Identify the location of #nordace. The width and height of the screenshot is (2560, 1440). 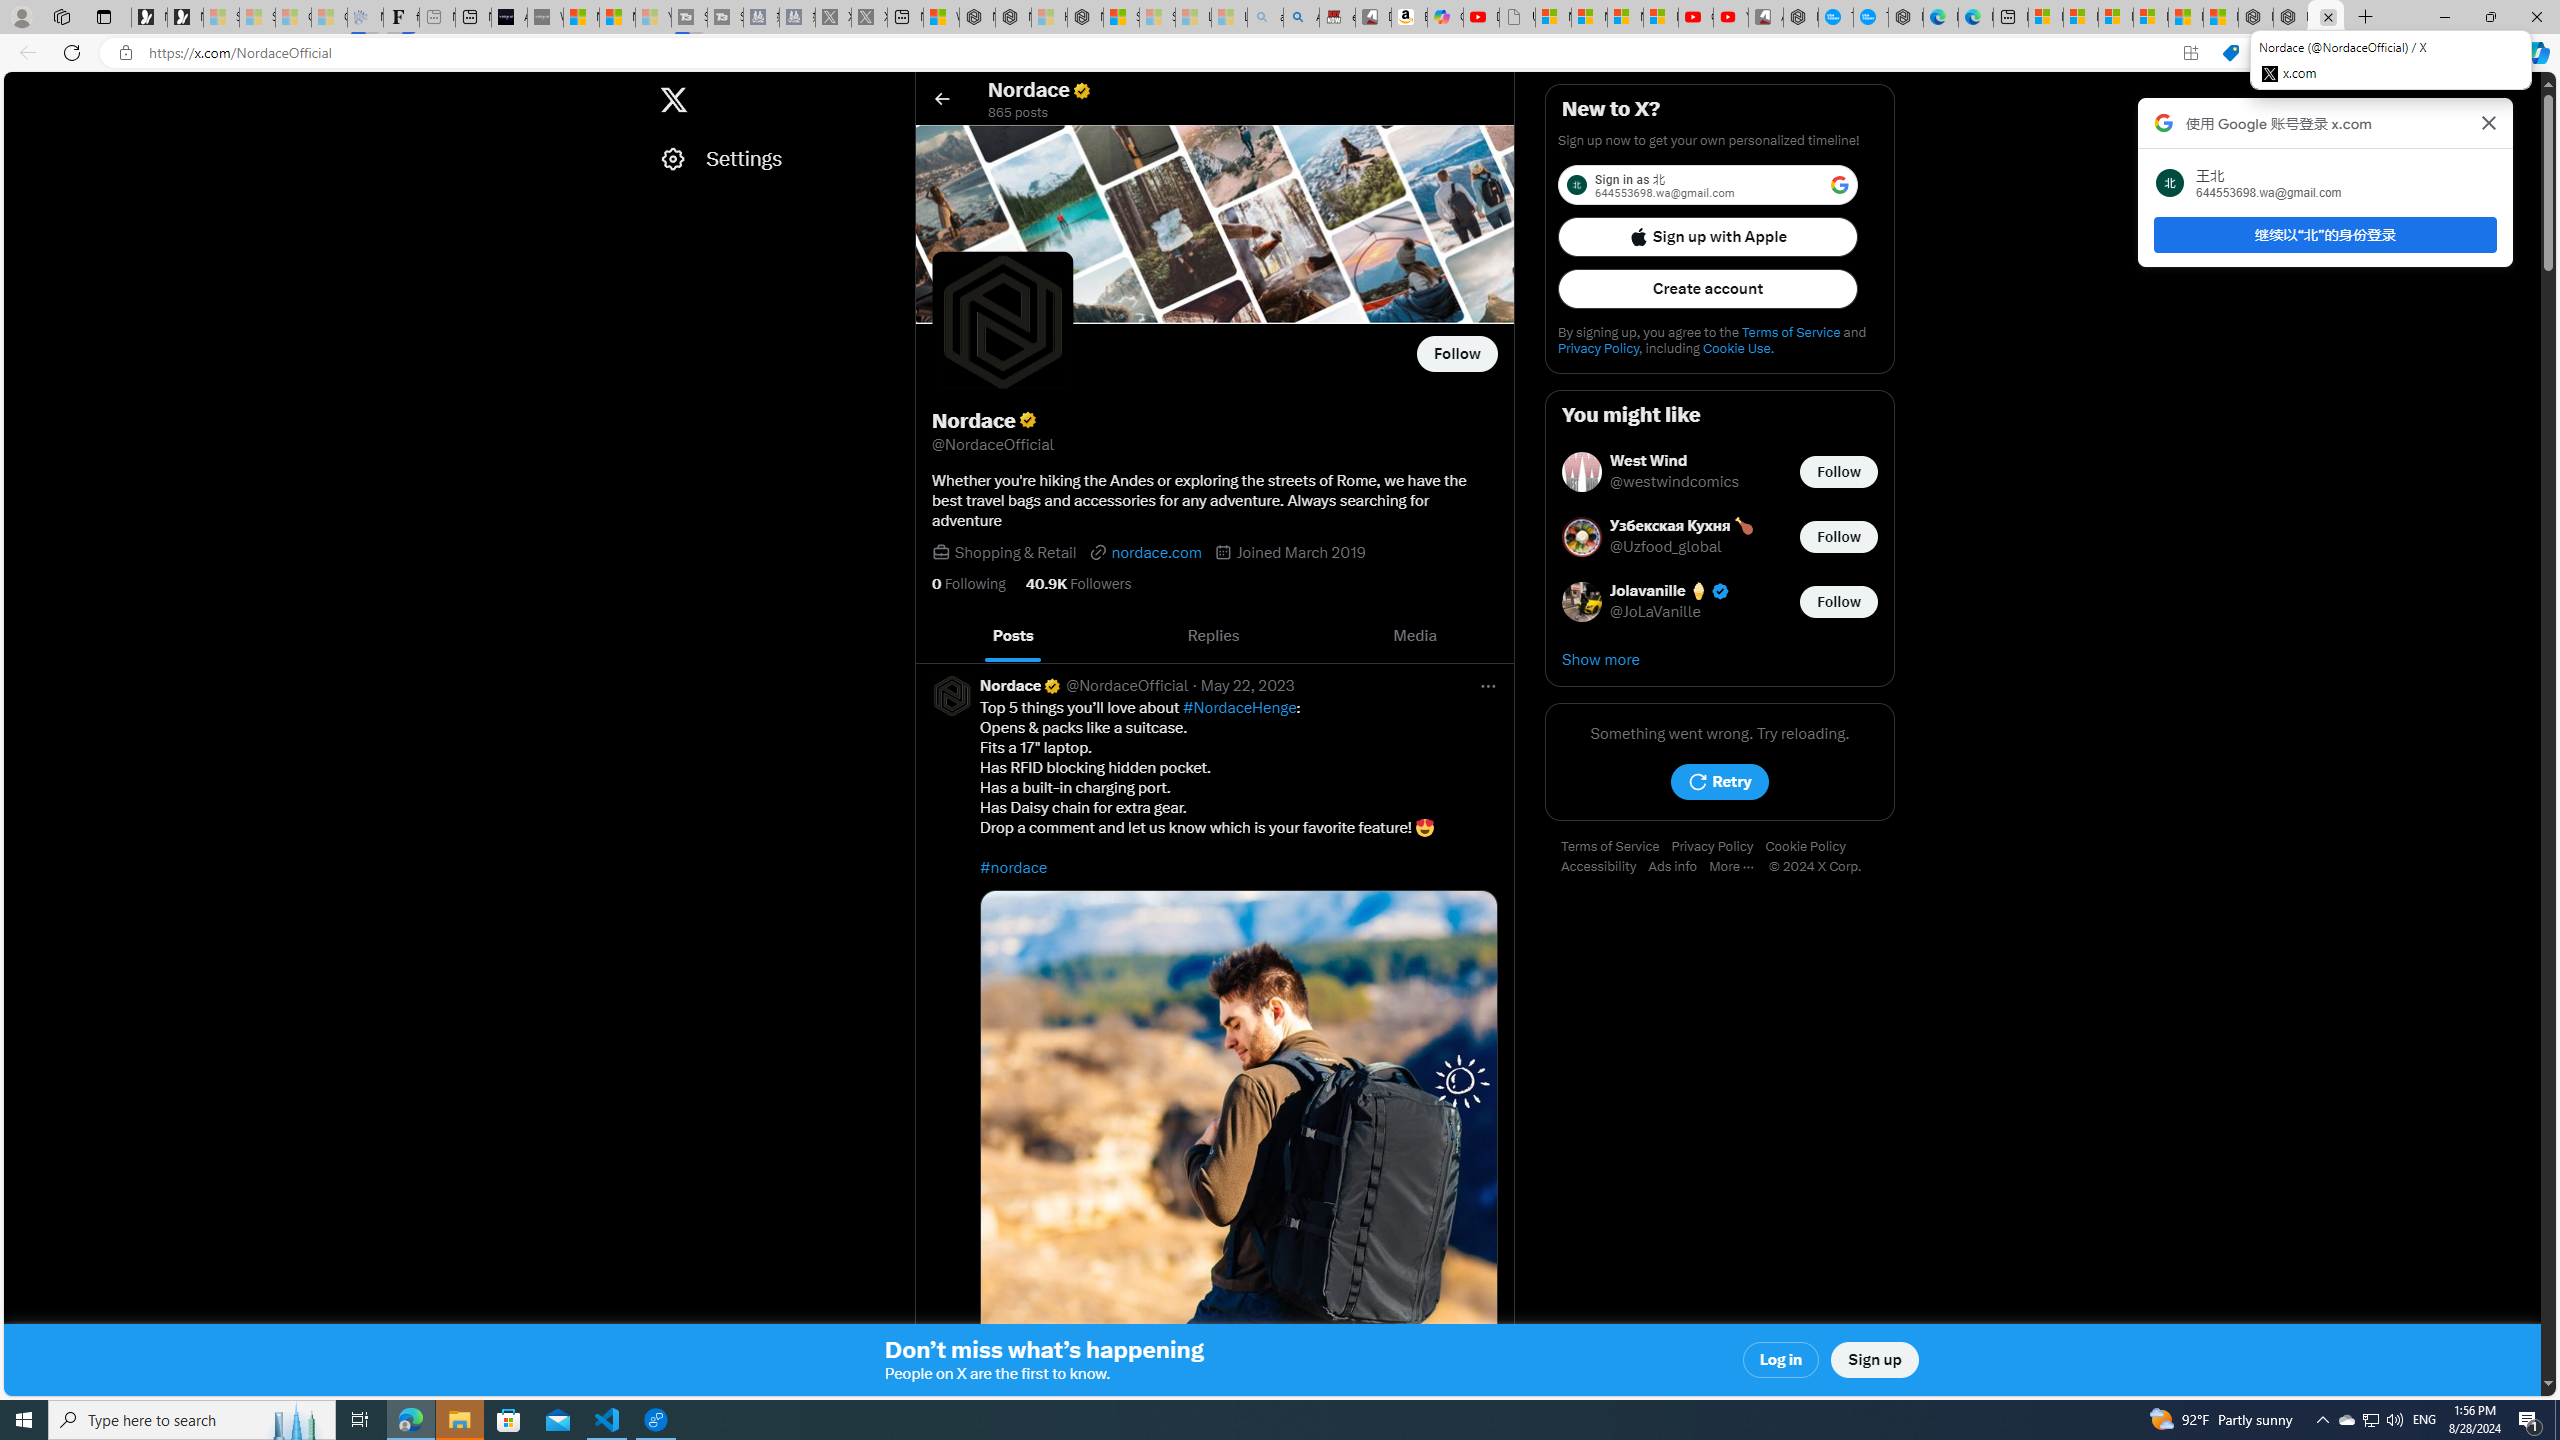
(1014, 867).